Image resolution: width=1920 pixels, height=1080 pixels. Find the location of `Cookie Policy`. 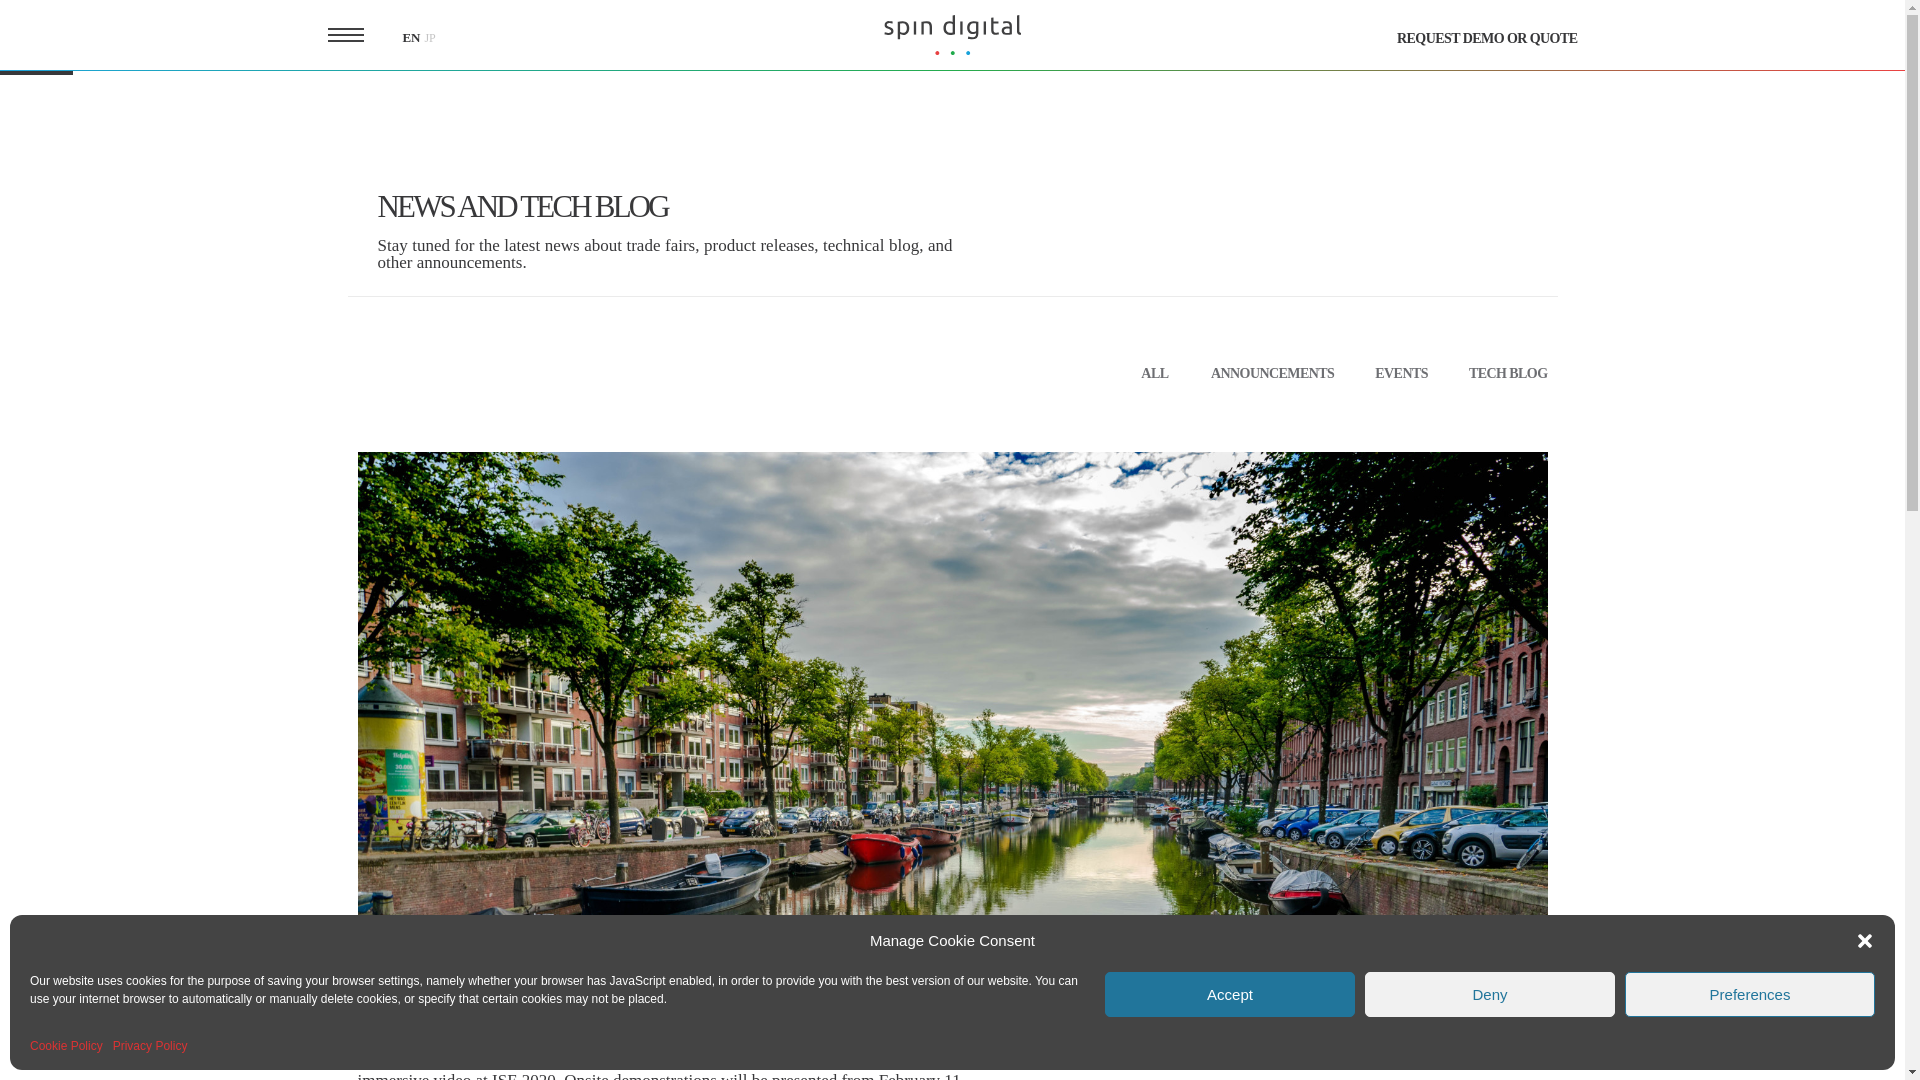

Cookie Policy is located at coordinates (66, 1046).